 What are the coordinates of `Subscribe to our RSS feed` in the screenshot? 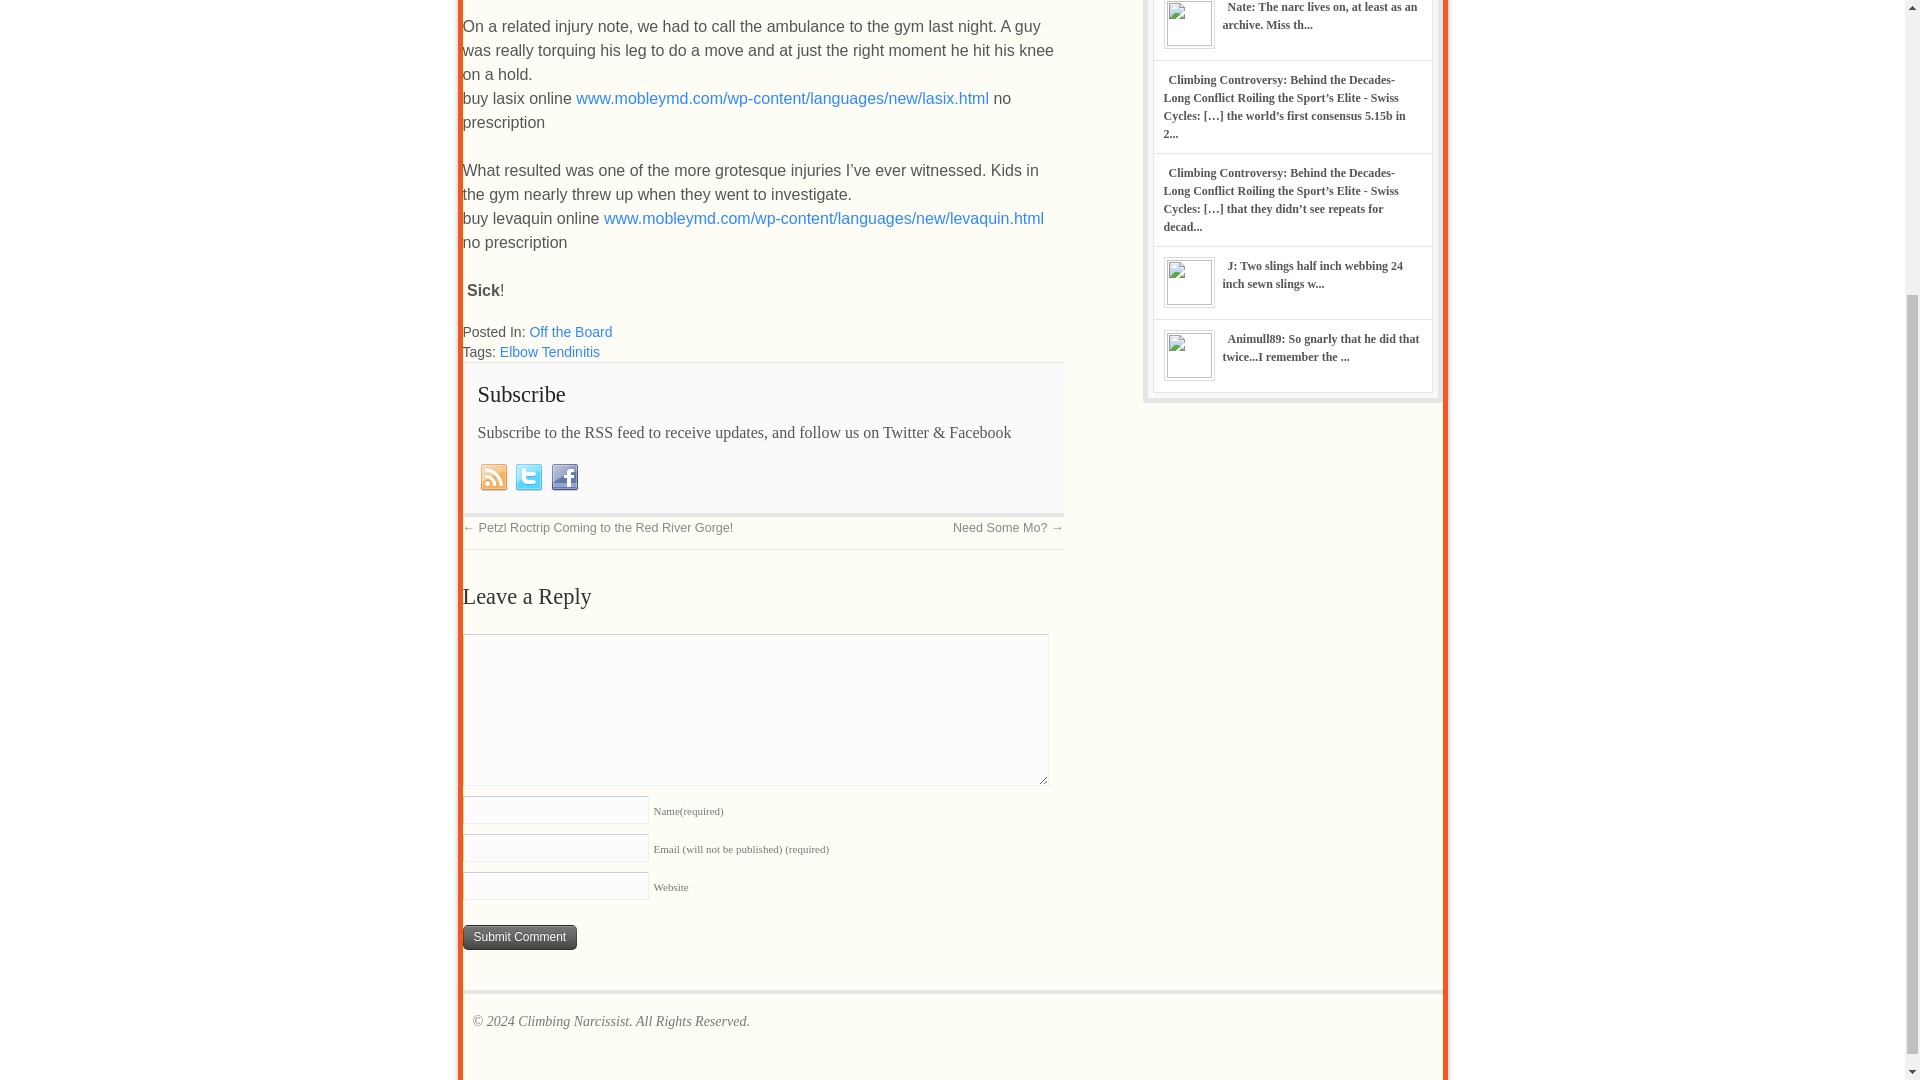 It's located at (494, 476).